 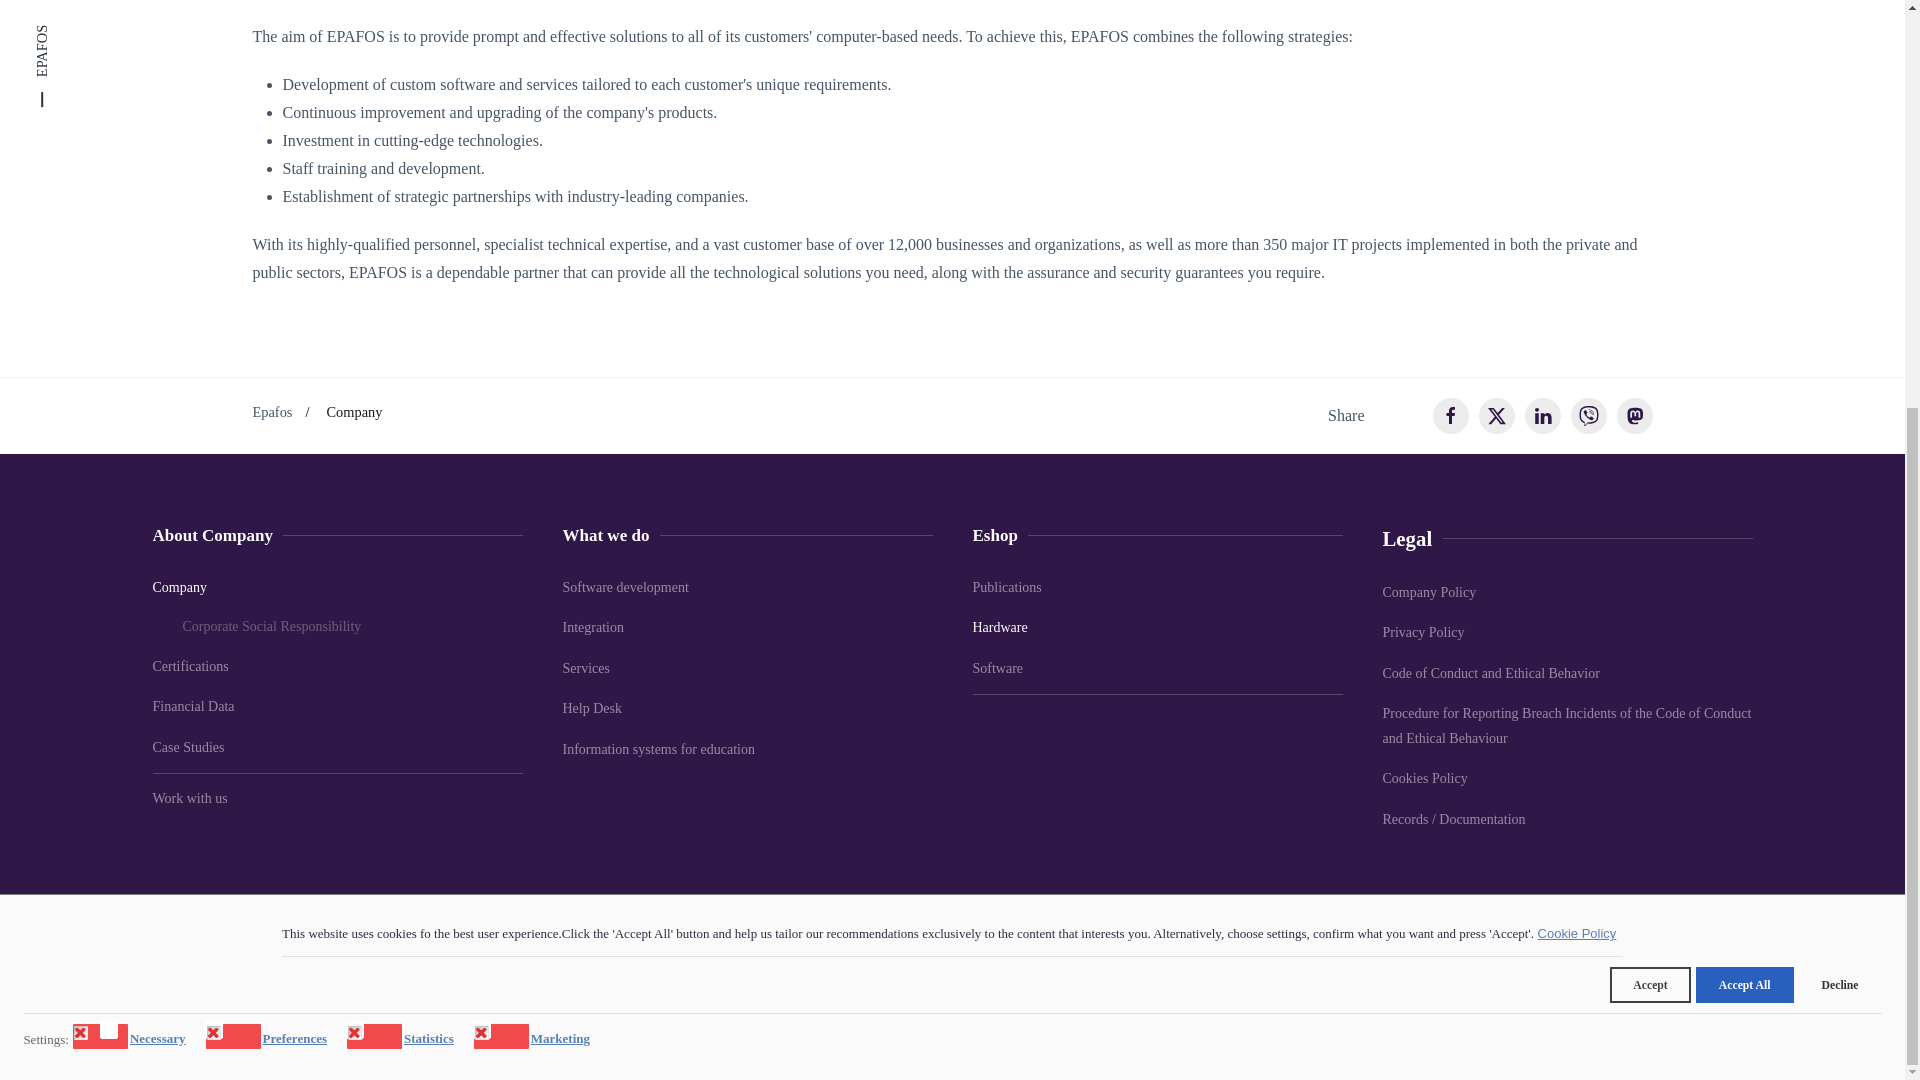 I want to click on Accept All, so click(x=1744, y=339).